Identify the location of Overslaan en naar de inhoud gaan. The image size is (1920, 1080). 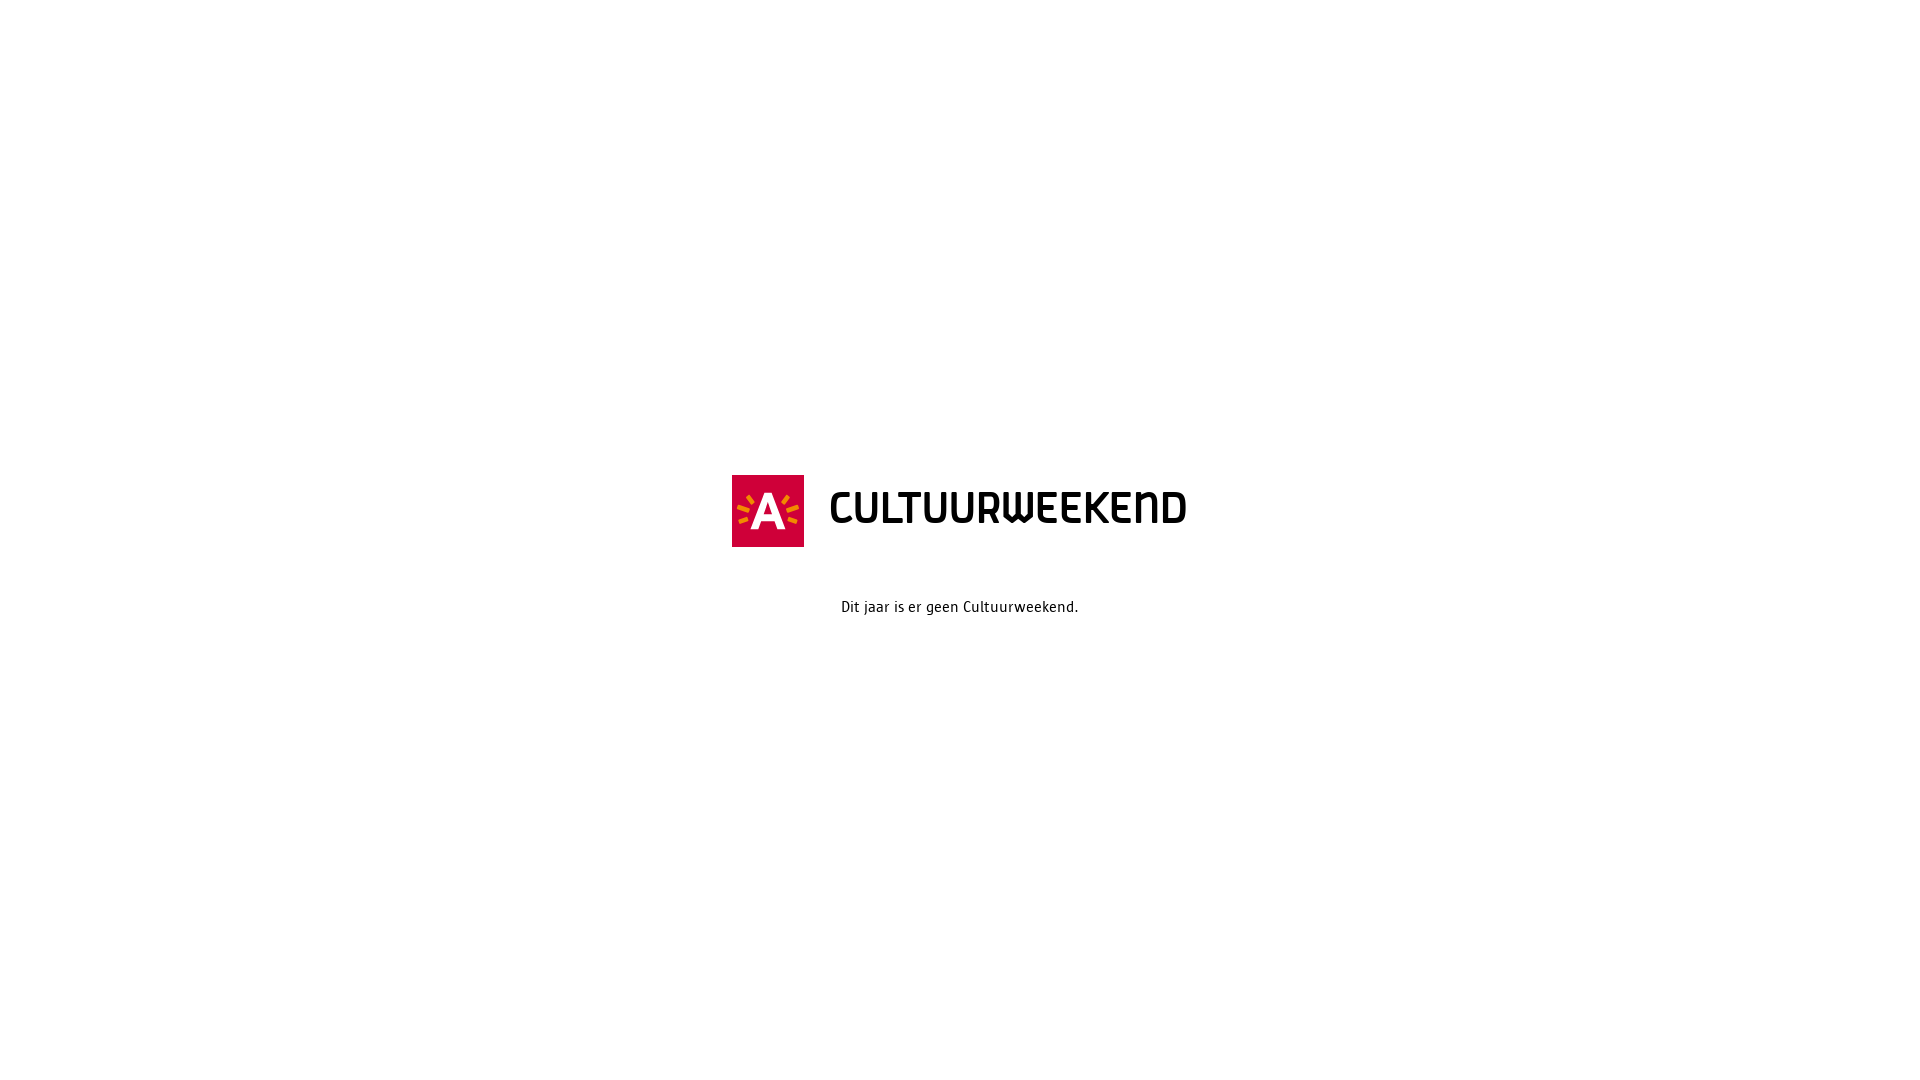
(960, 2).